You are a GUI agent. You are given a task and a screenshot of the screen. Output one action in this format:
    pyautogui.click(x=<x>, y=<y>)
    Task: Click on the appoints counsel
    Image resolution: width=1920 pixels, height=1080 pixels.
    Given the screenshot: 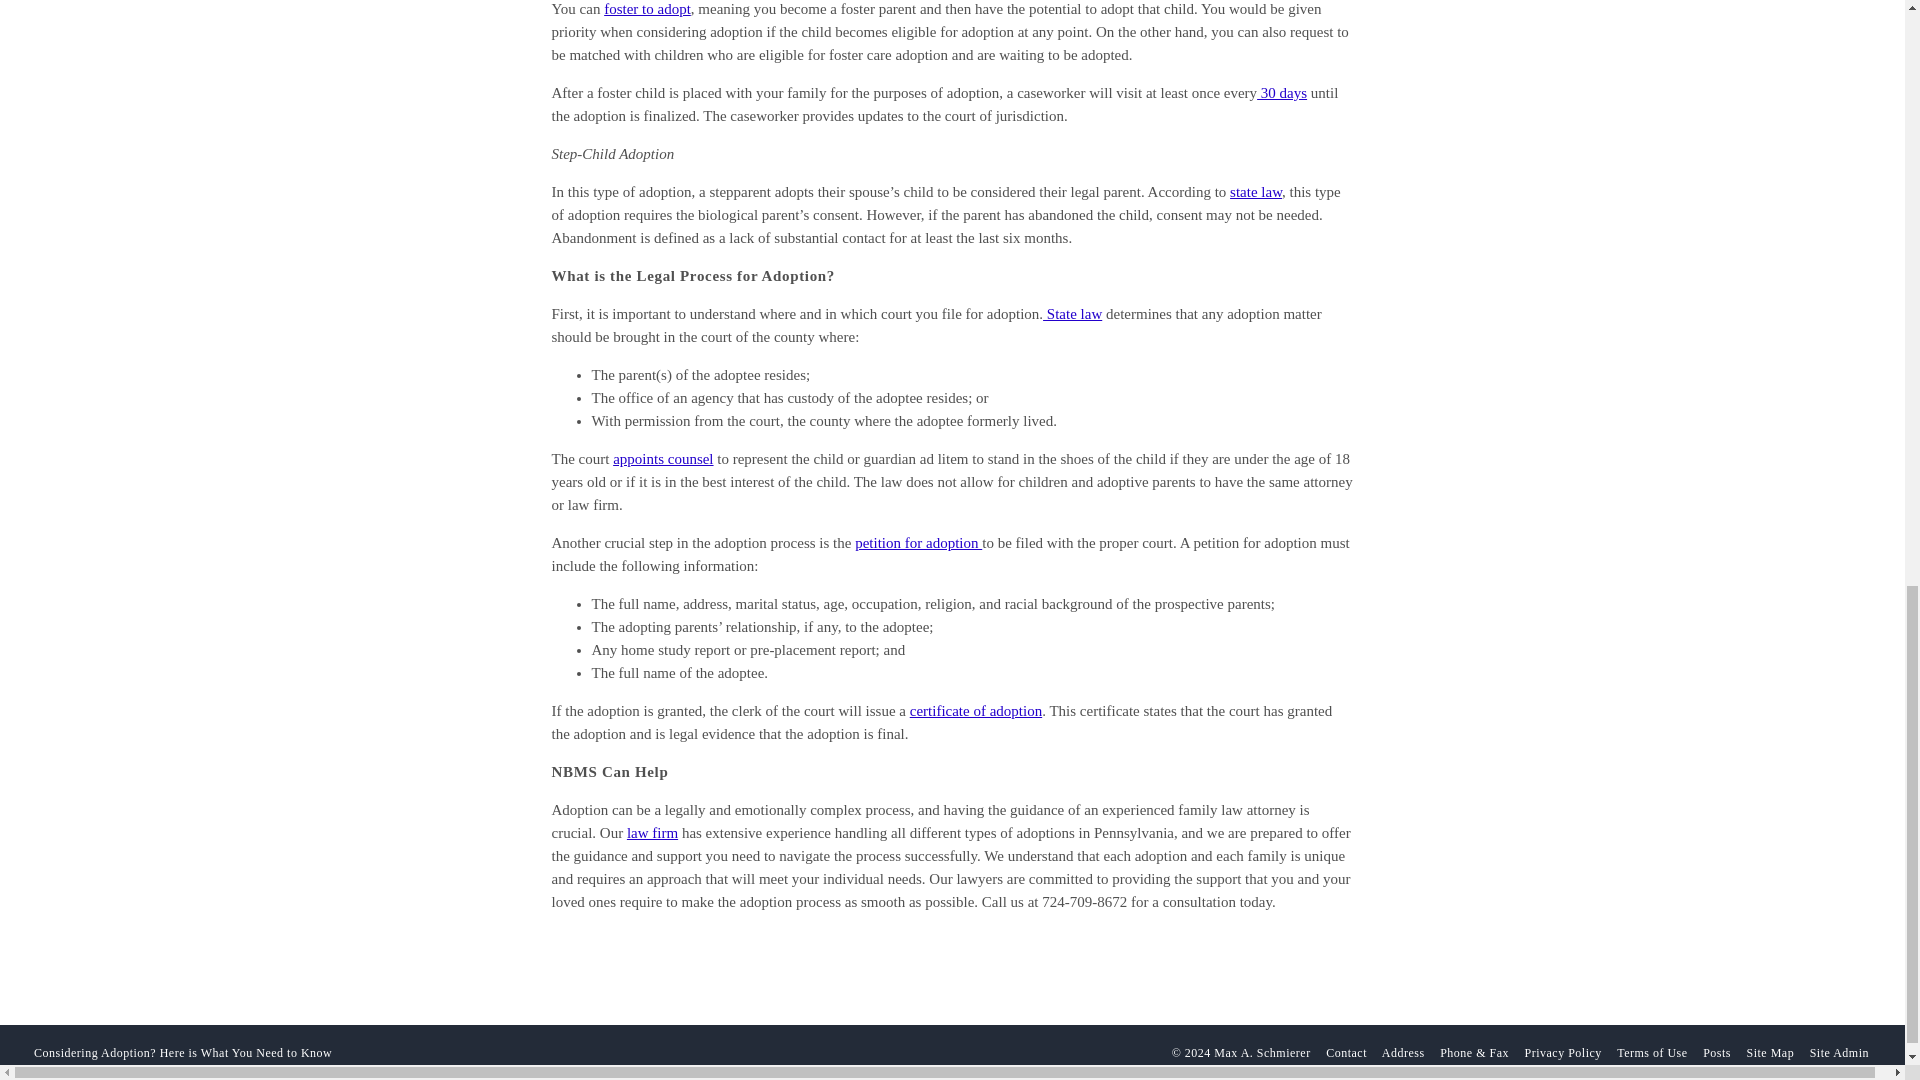 What is the action you would take?
    pyautogui.click(x=662, y=458)
    